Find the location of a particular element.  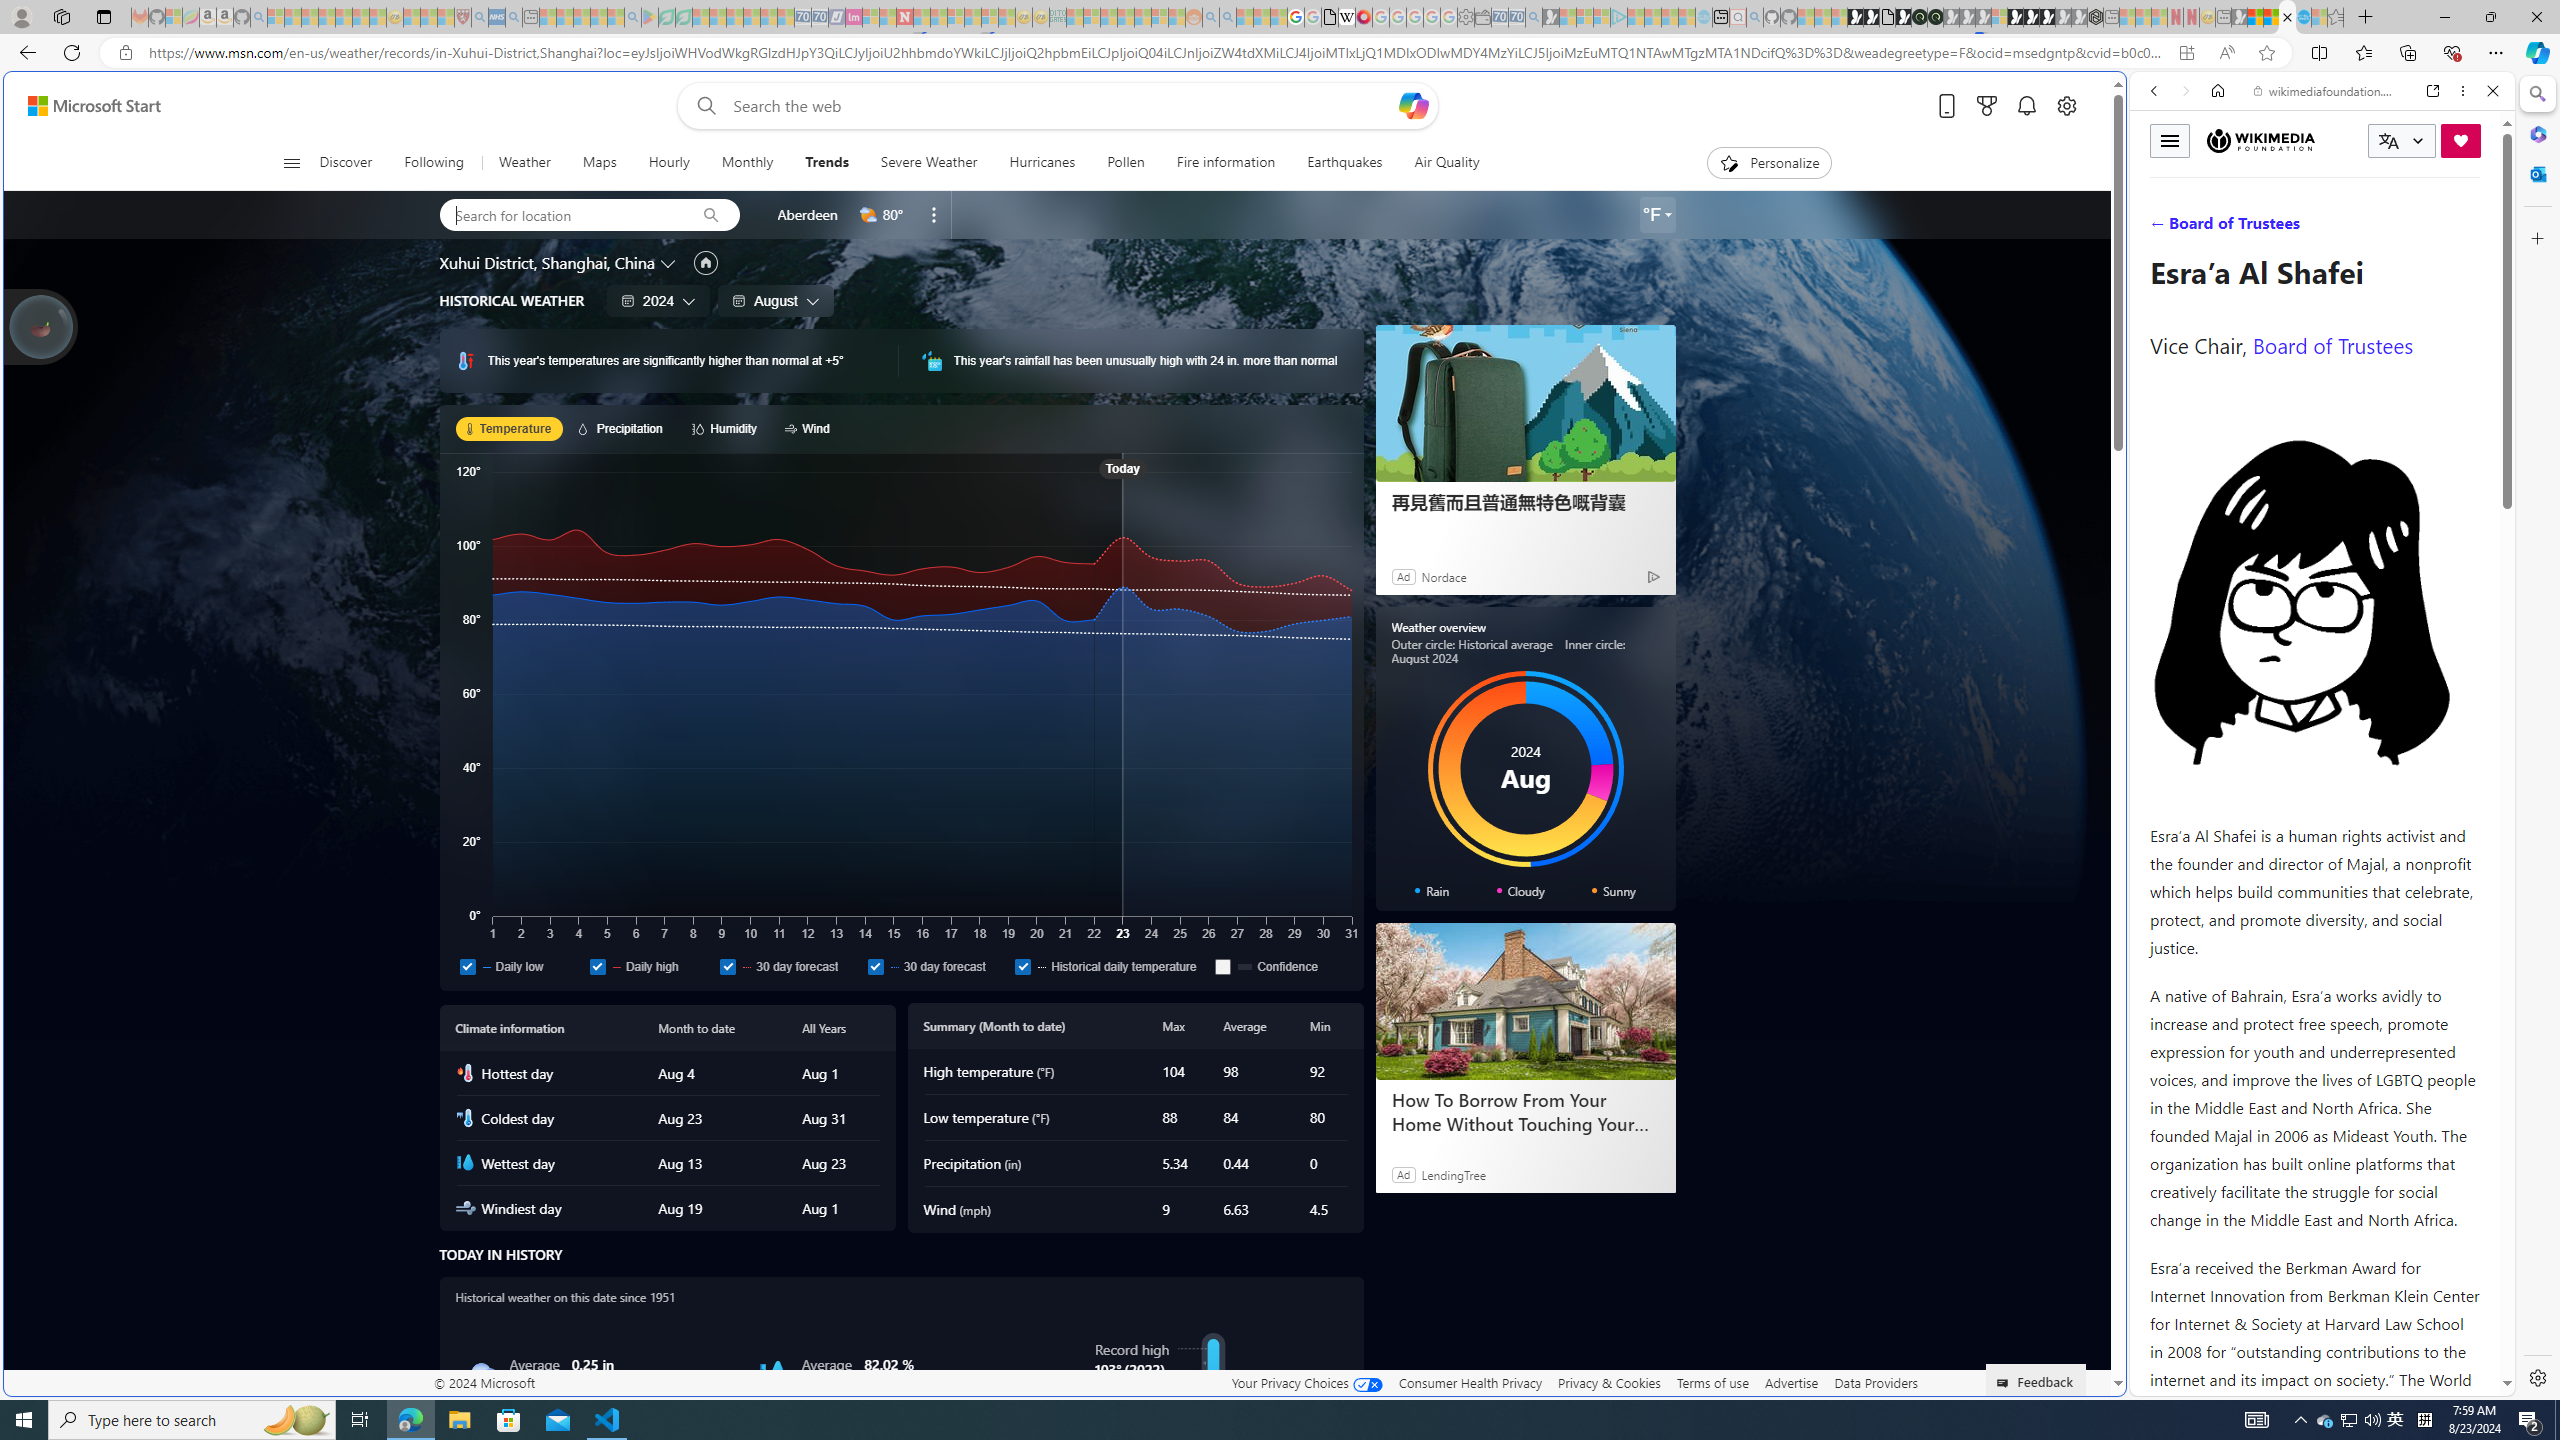

Rain is located at coordinates (482, 1374).